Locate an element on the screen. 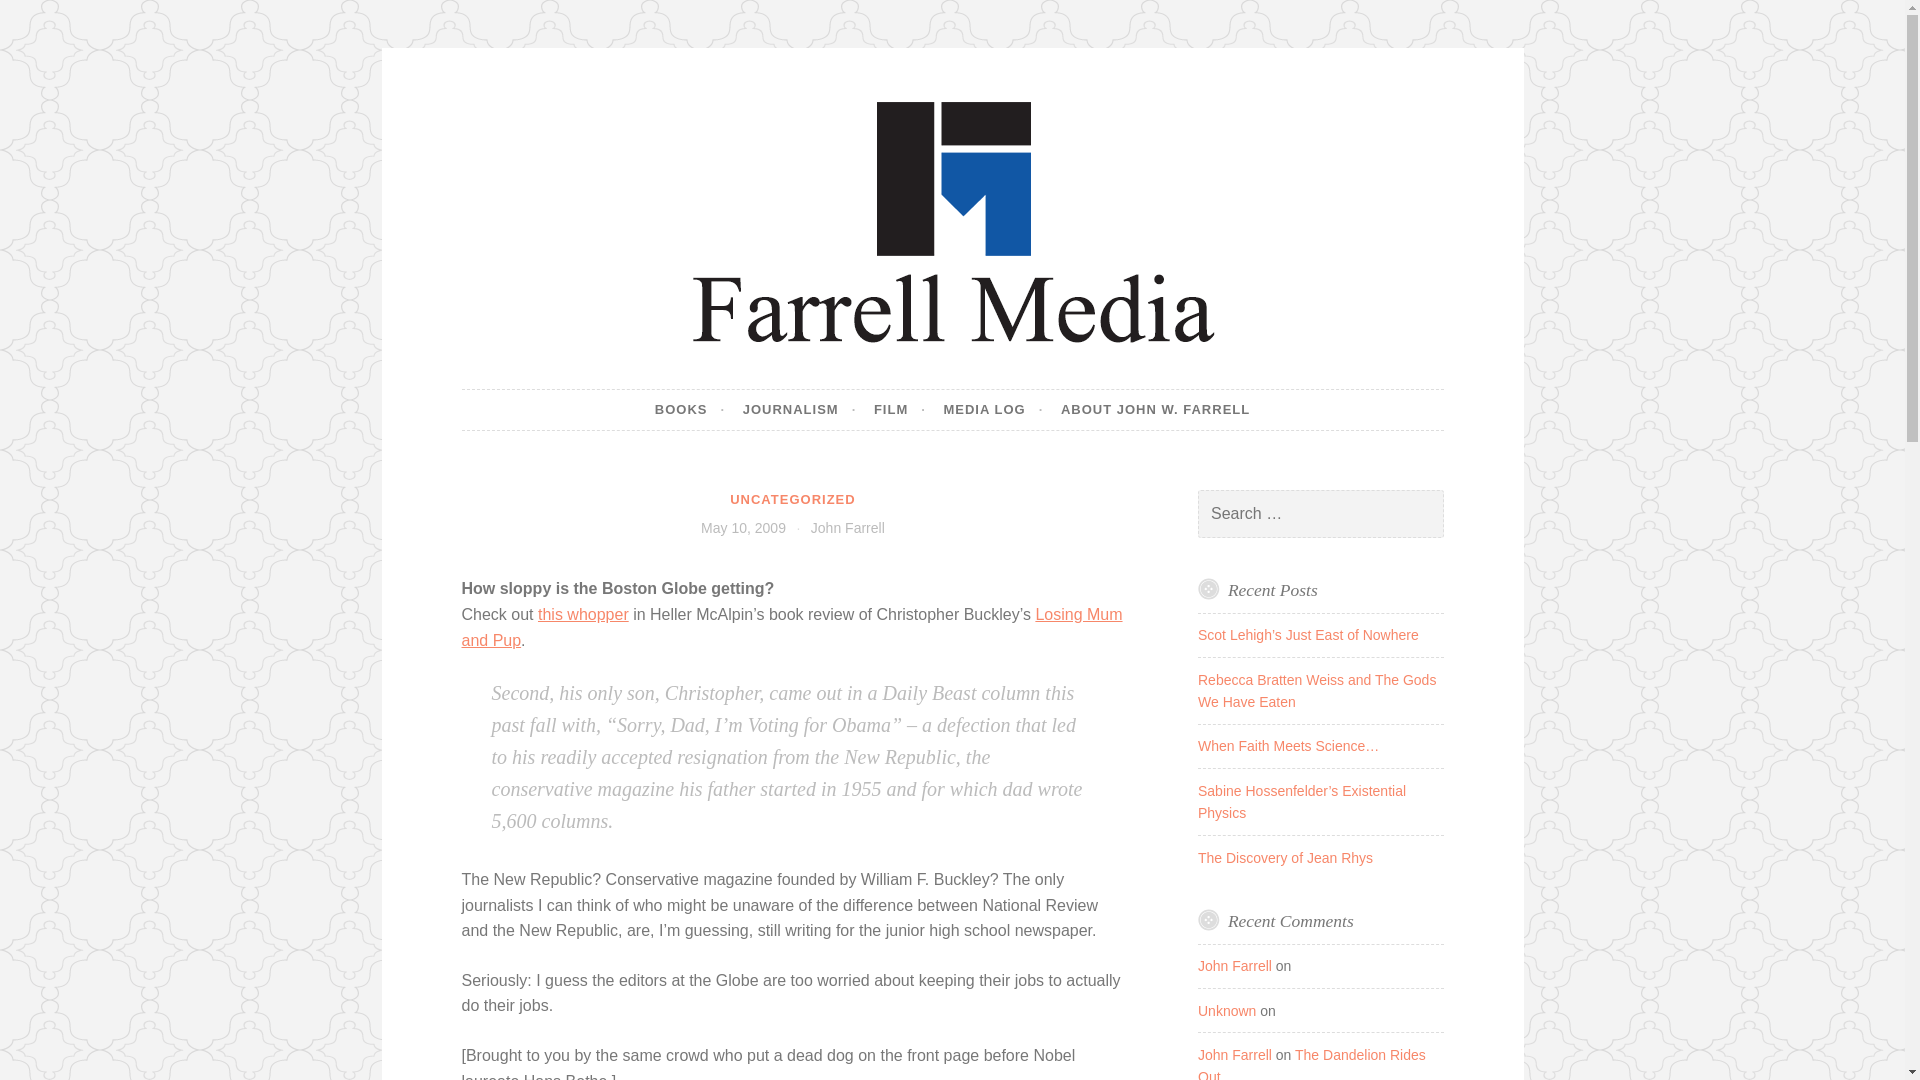 The image size is (1920, 1080). Rebecca Bratten Weiss and The Gods We Have Eaten is located at coordinates (1317, 690).